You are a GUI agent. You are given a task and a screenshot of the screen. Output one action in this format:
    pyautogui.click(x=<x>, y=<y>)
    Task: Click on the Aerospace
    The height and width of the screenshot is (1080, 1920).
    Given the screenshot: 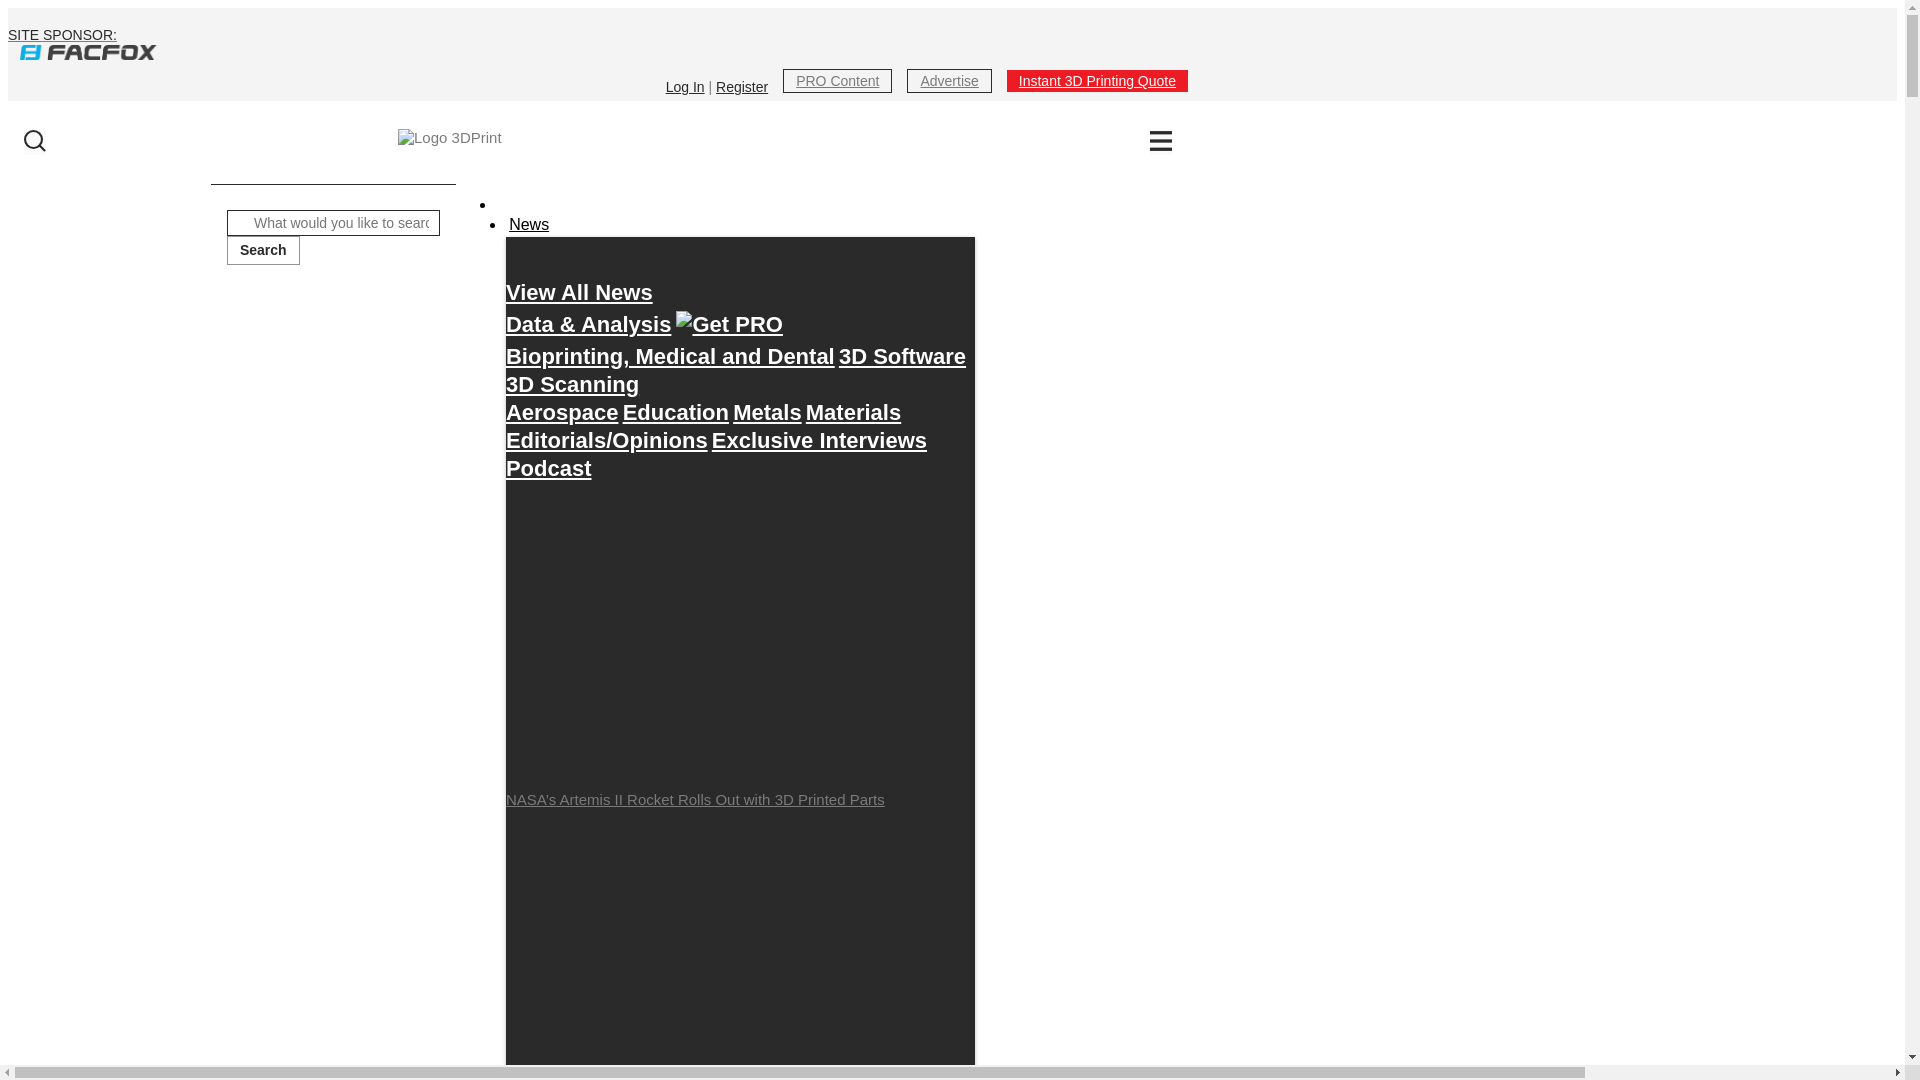 What is the action you would take?
    pyautogui.click(x=562, y=412)
    